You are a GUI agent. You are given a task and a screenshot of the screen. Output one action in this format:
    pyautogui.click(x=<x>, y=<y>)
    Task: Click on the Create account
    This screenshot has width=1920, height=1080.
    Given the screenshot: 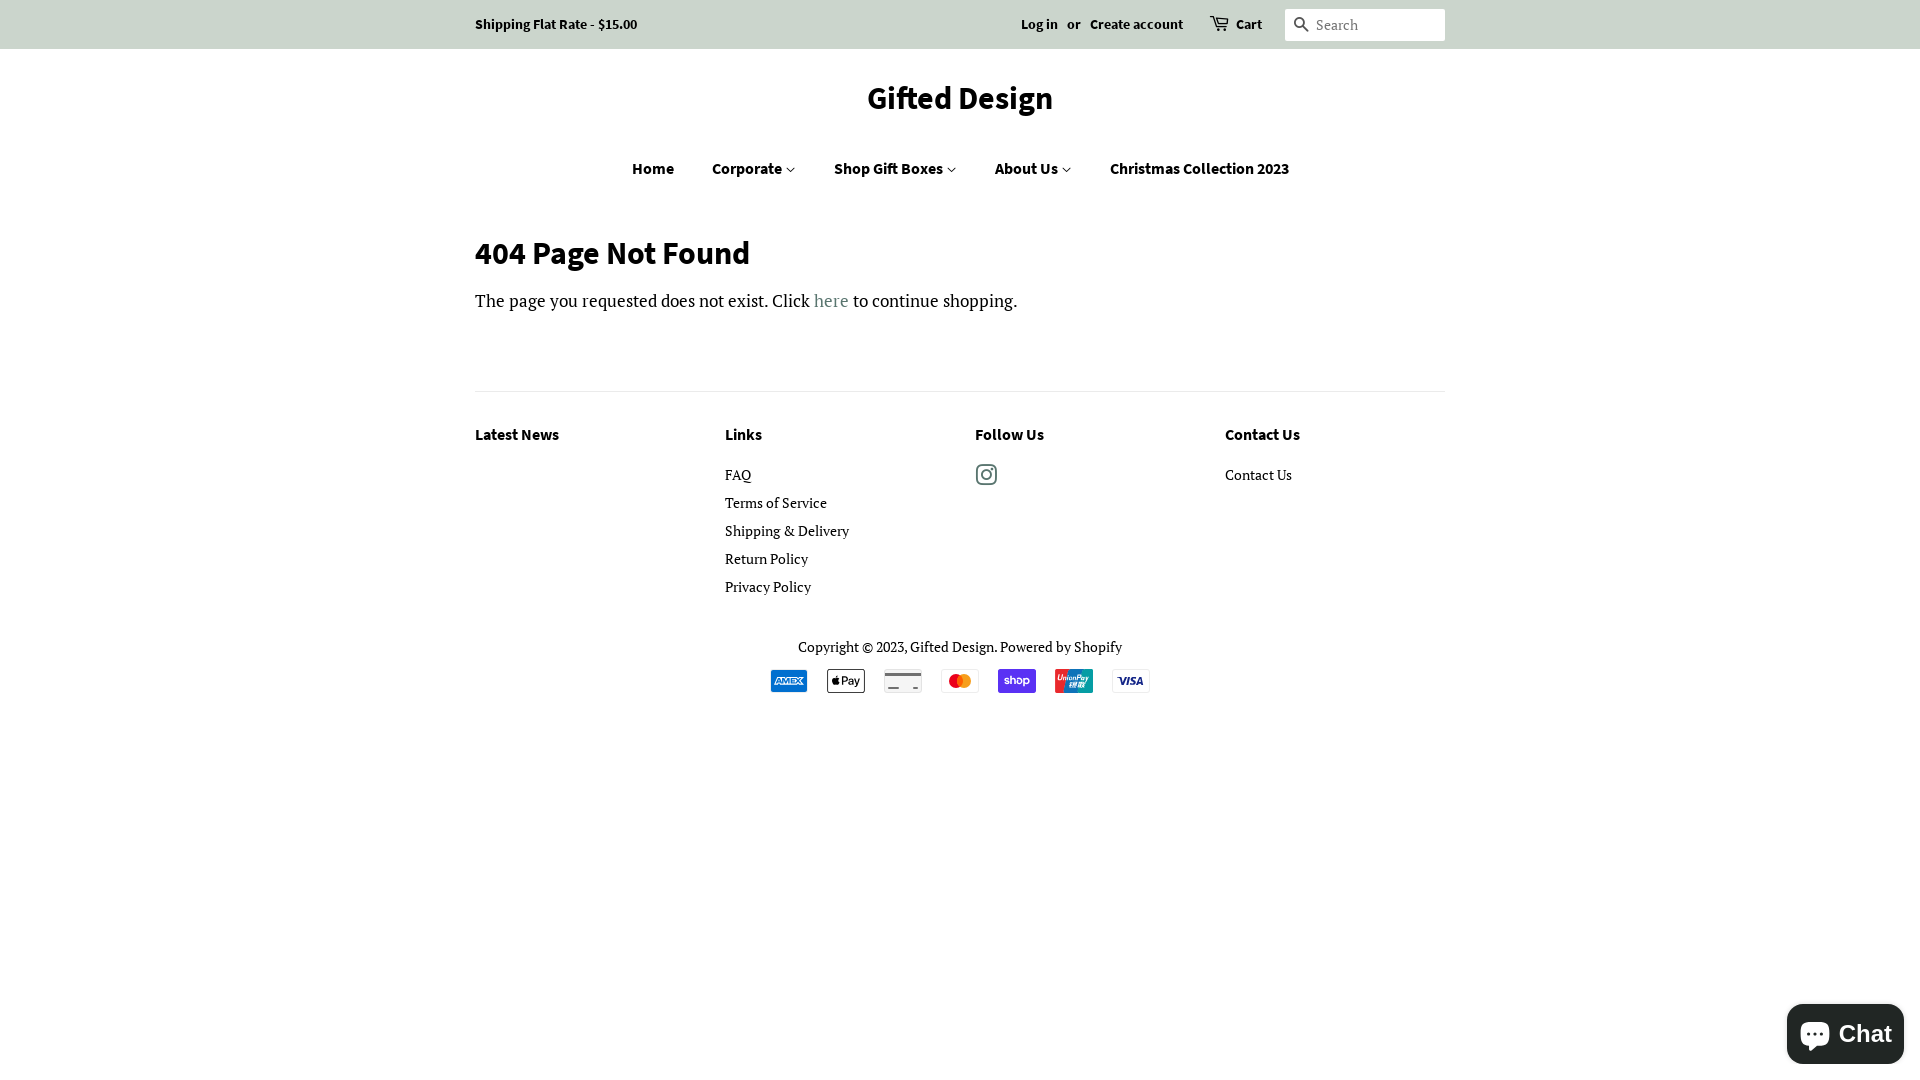 What is the action you would take?
    pyautogui.click(x=1136, y=24)
    